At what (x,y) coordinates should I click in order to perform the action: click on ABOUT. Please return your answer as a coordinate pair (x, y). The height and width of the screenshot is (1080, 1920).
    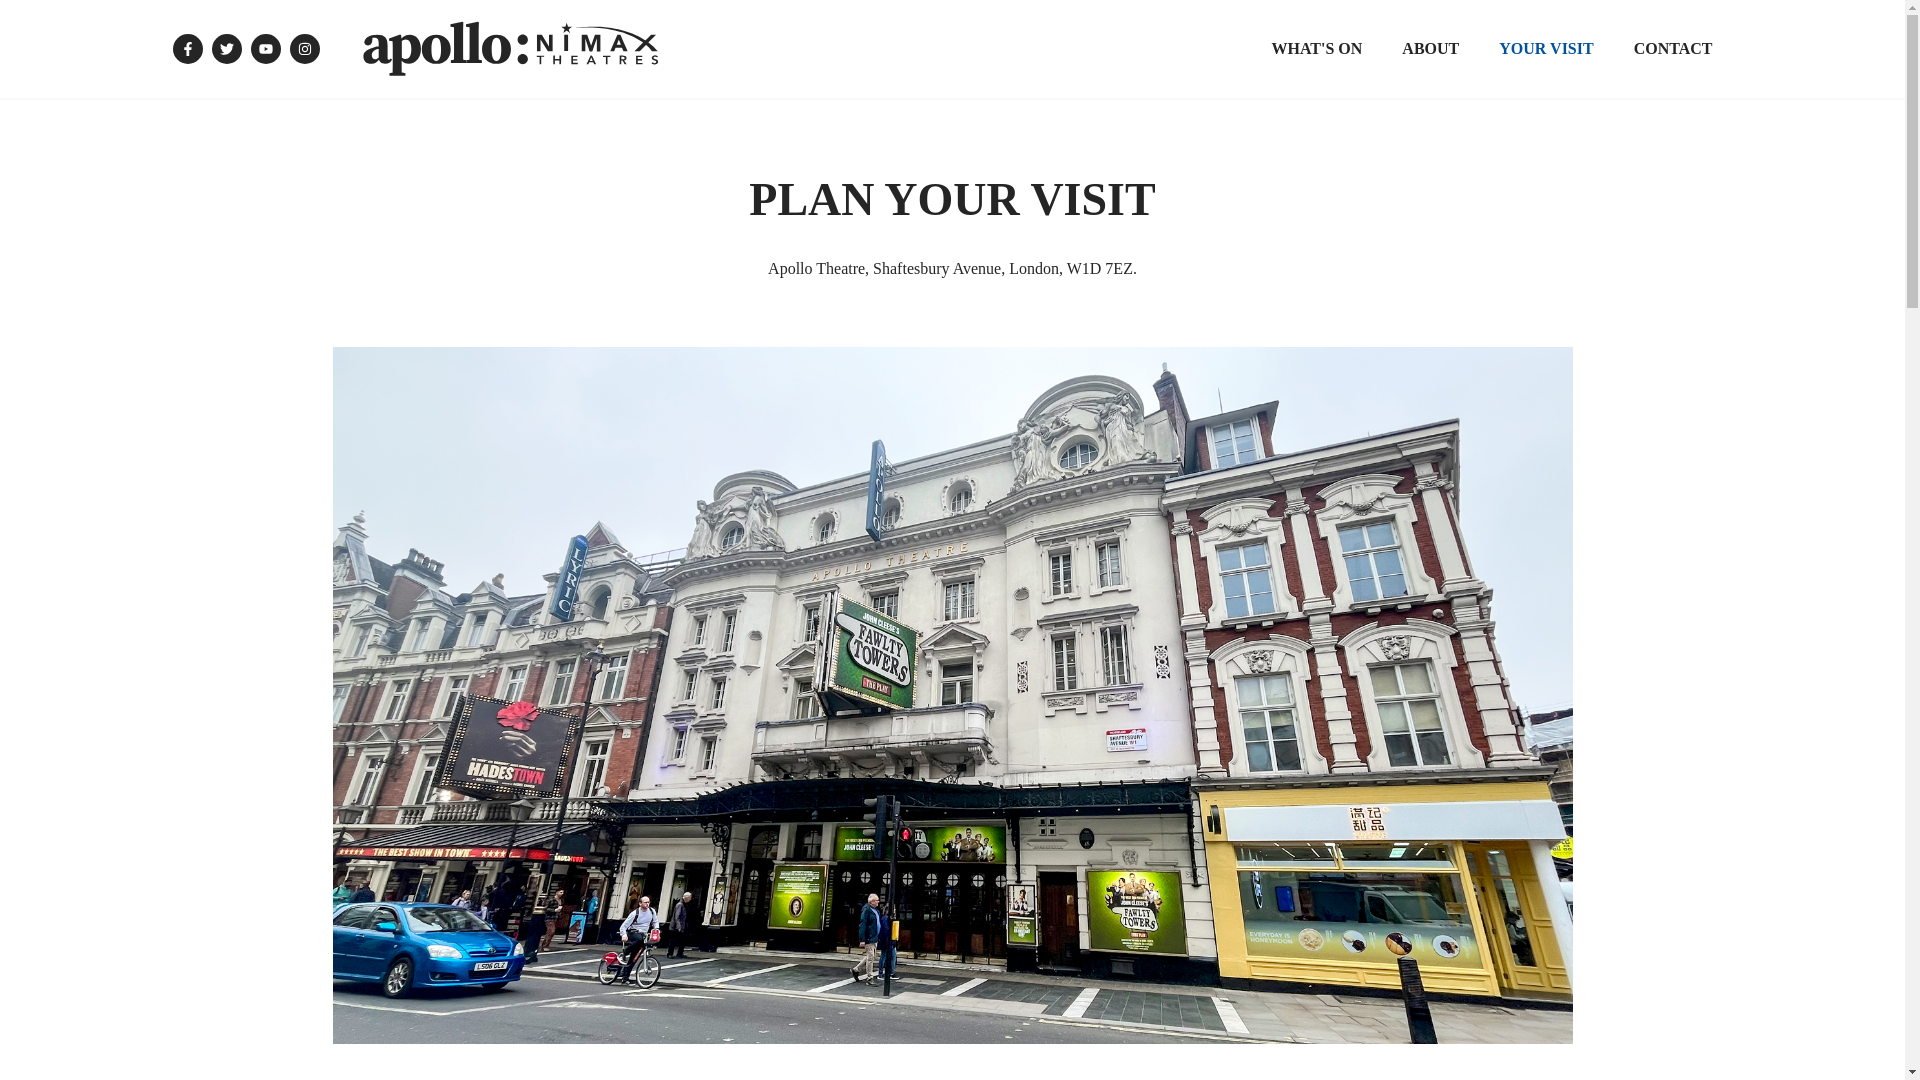
    Looking at the image, I should click on (1430, 48).